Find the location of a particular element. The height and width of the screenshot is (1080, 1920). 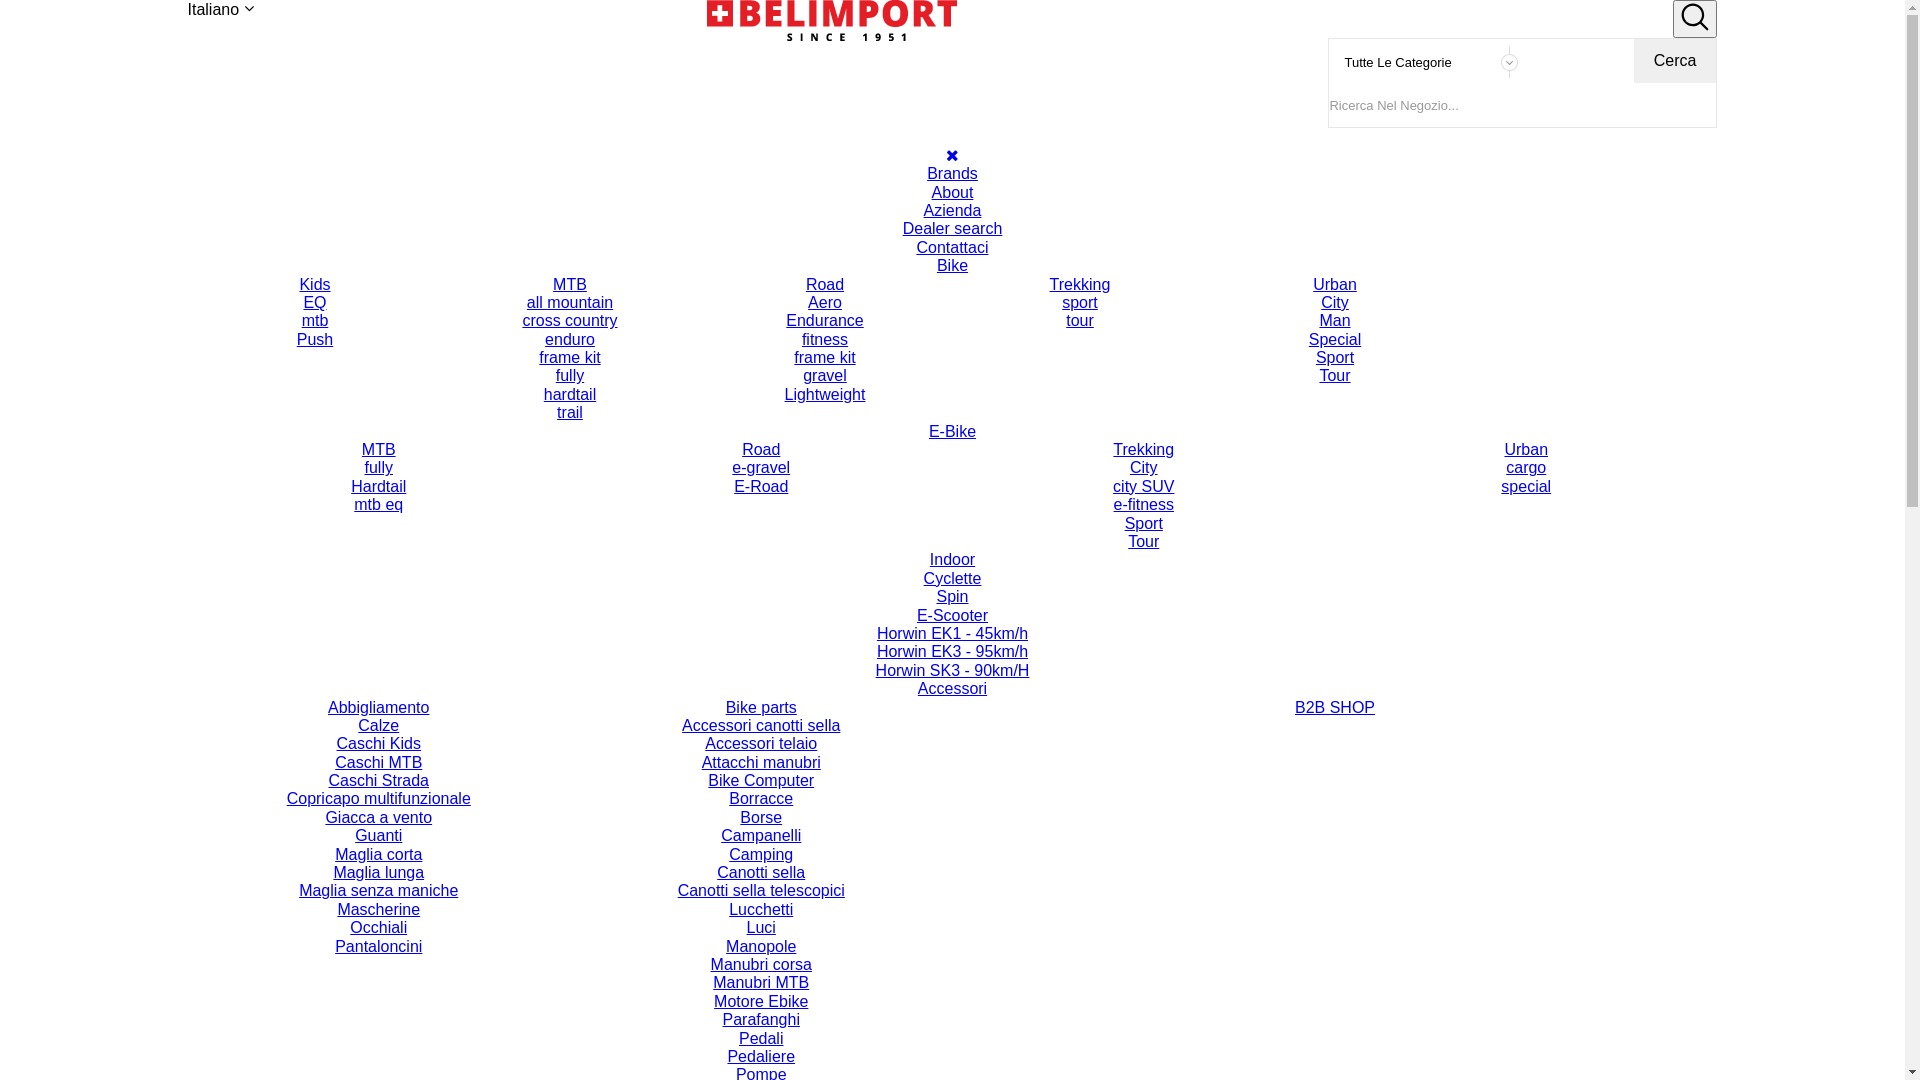

Special is located at coordinates (1334, 340).